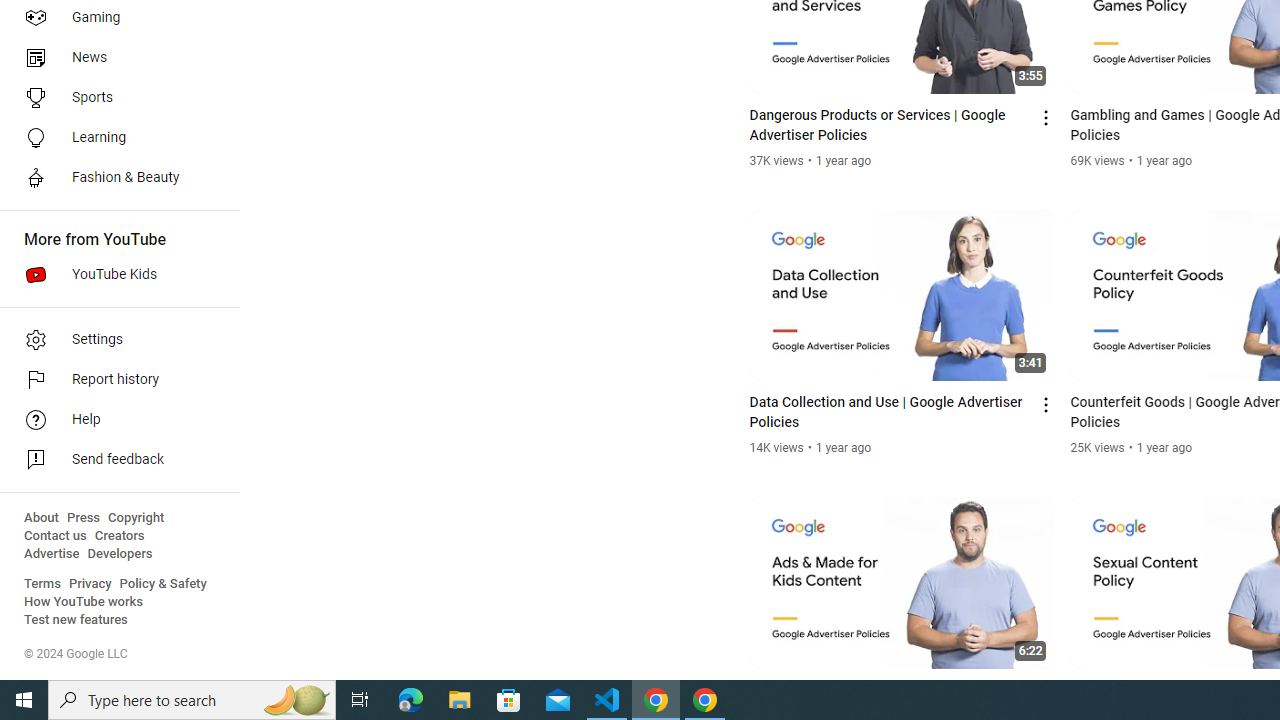  I want to click on Policy & Safety, so click(163, 584).